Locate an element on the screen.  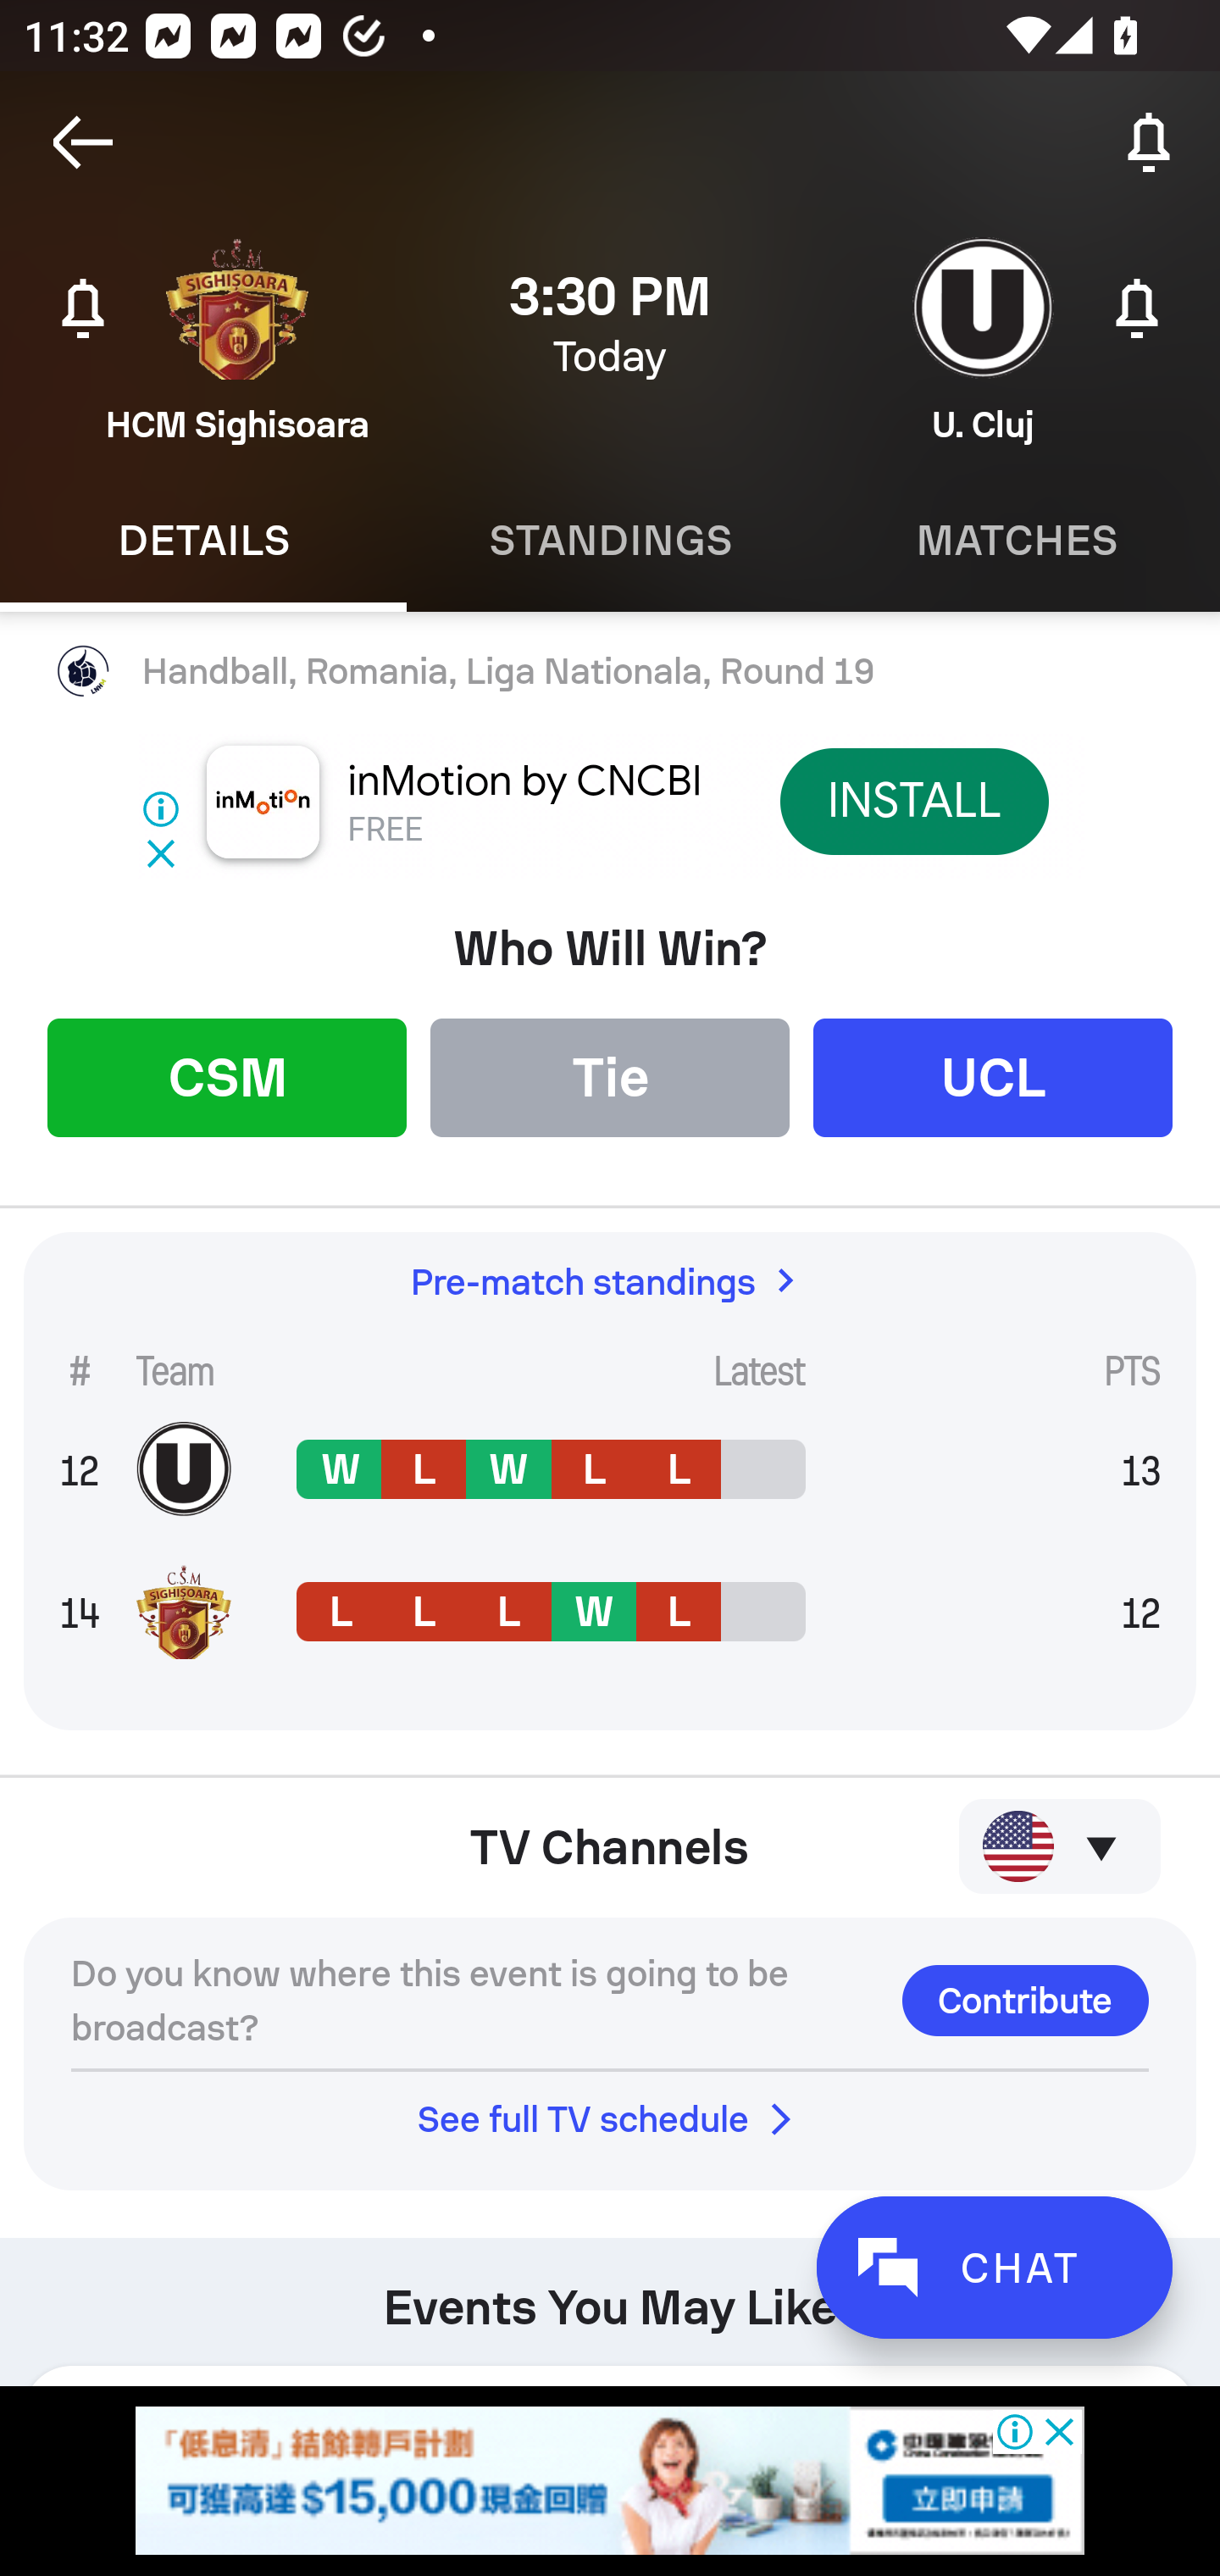
UCL is located at coordinates (993, 1076).